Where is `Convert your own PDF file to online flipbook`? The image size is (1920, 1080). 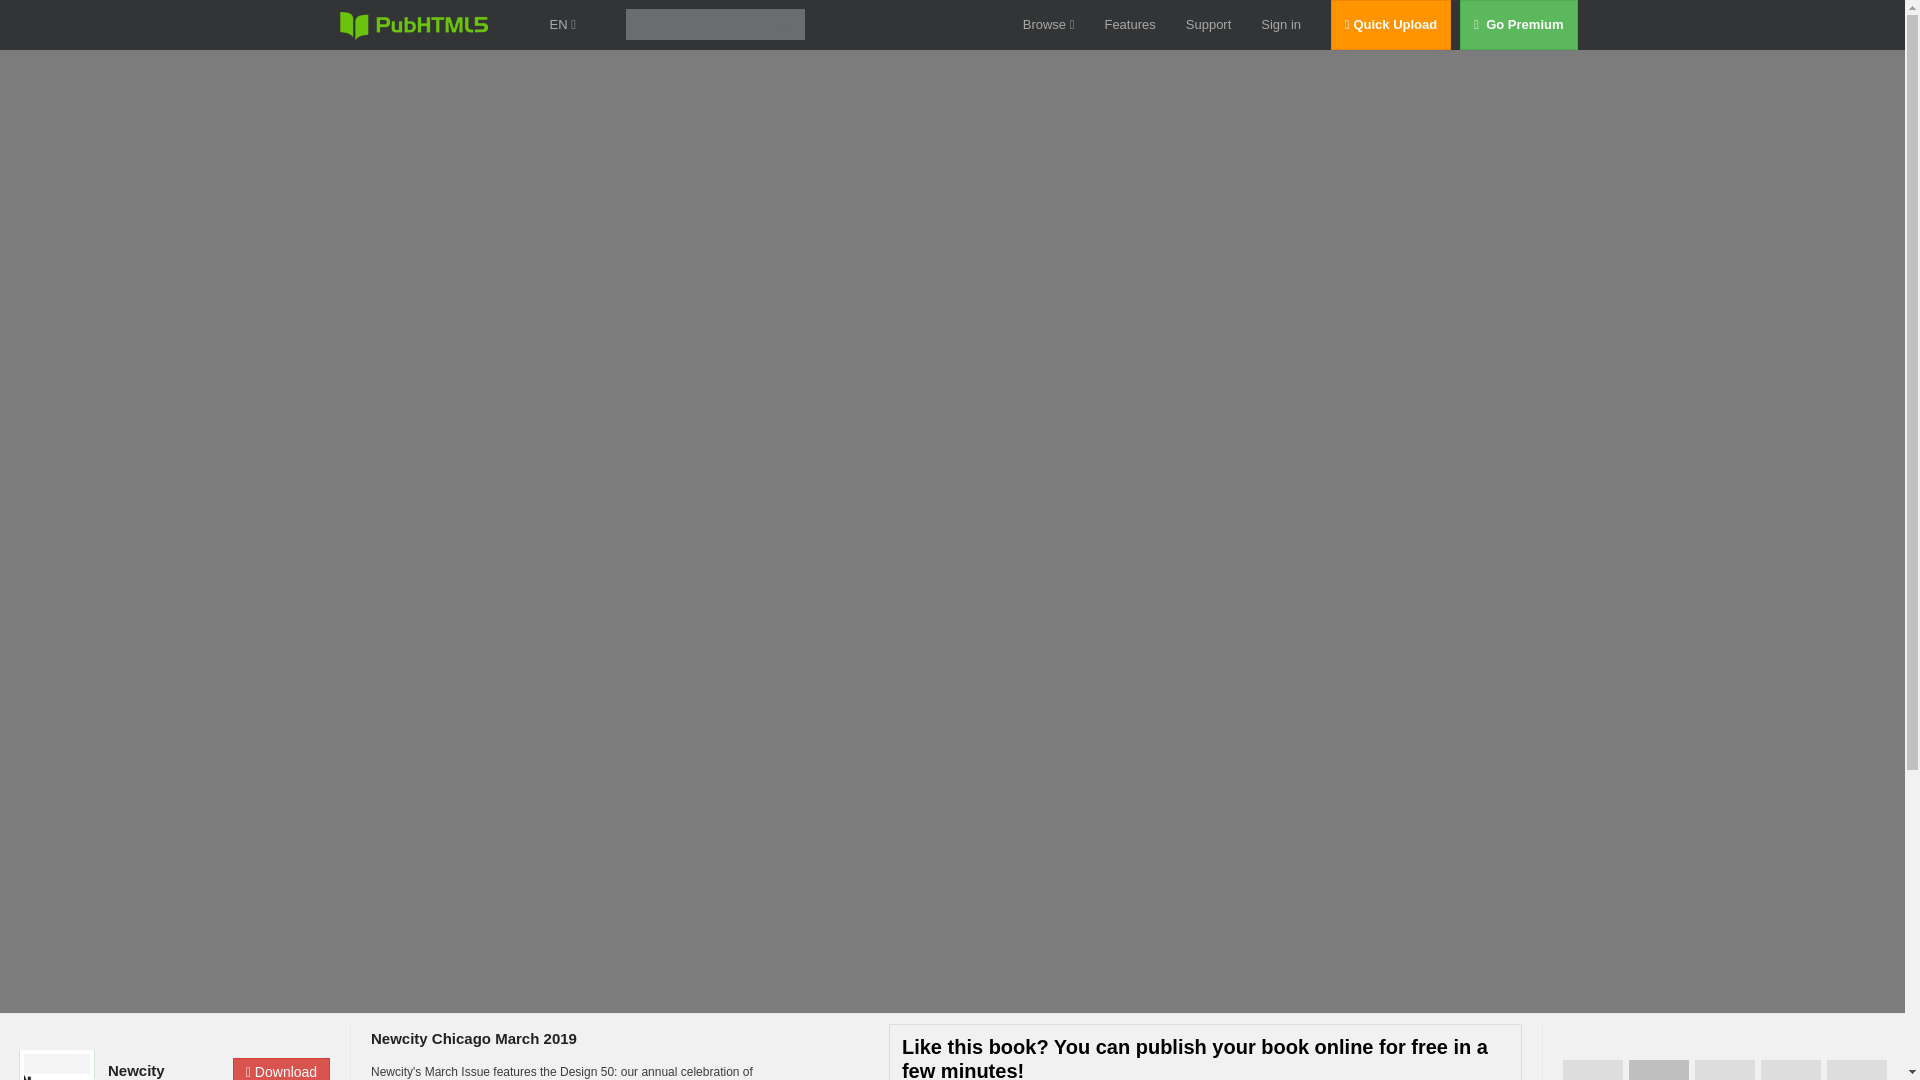
Convert your own PDF file to online flipbook is located at coordinates (1658, 1070).